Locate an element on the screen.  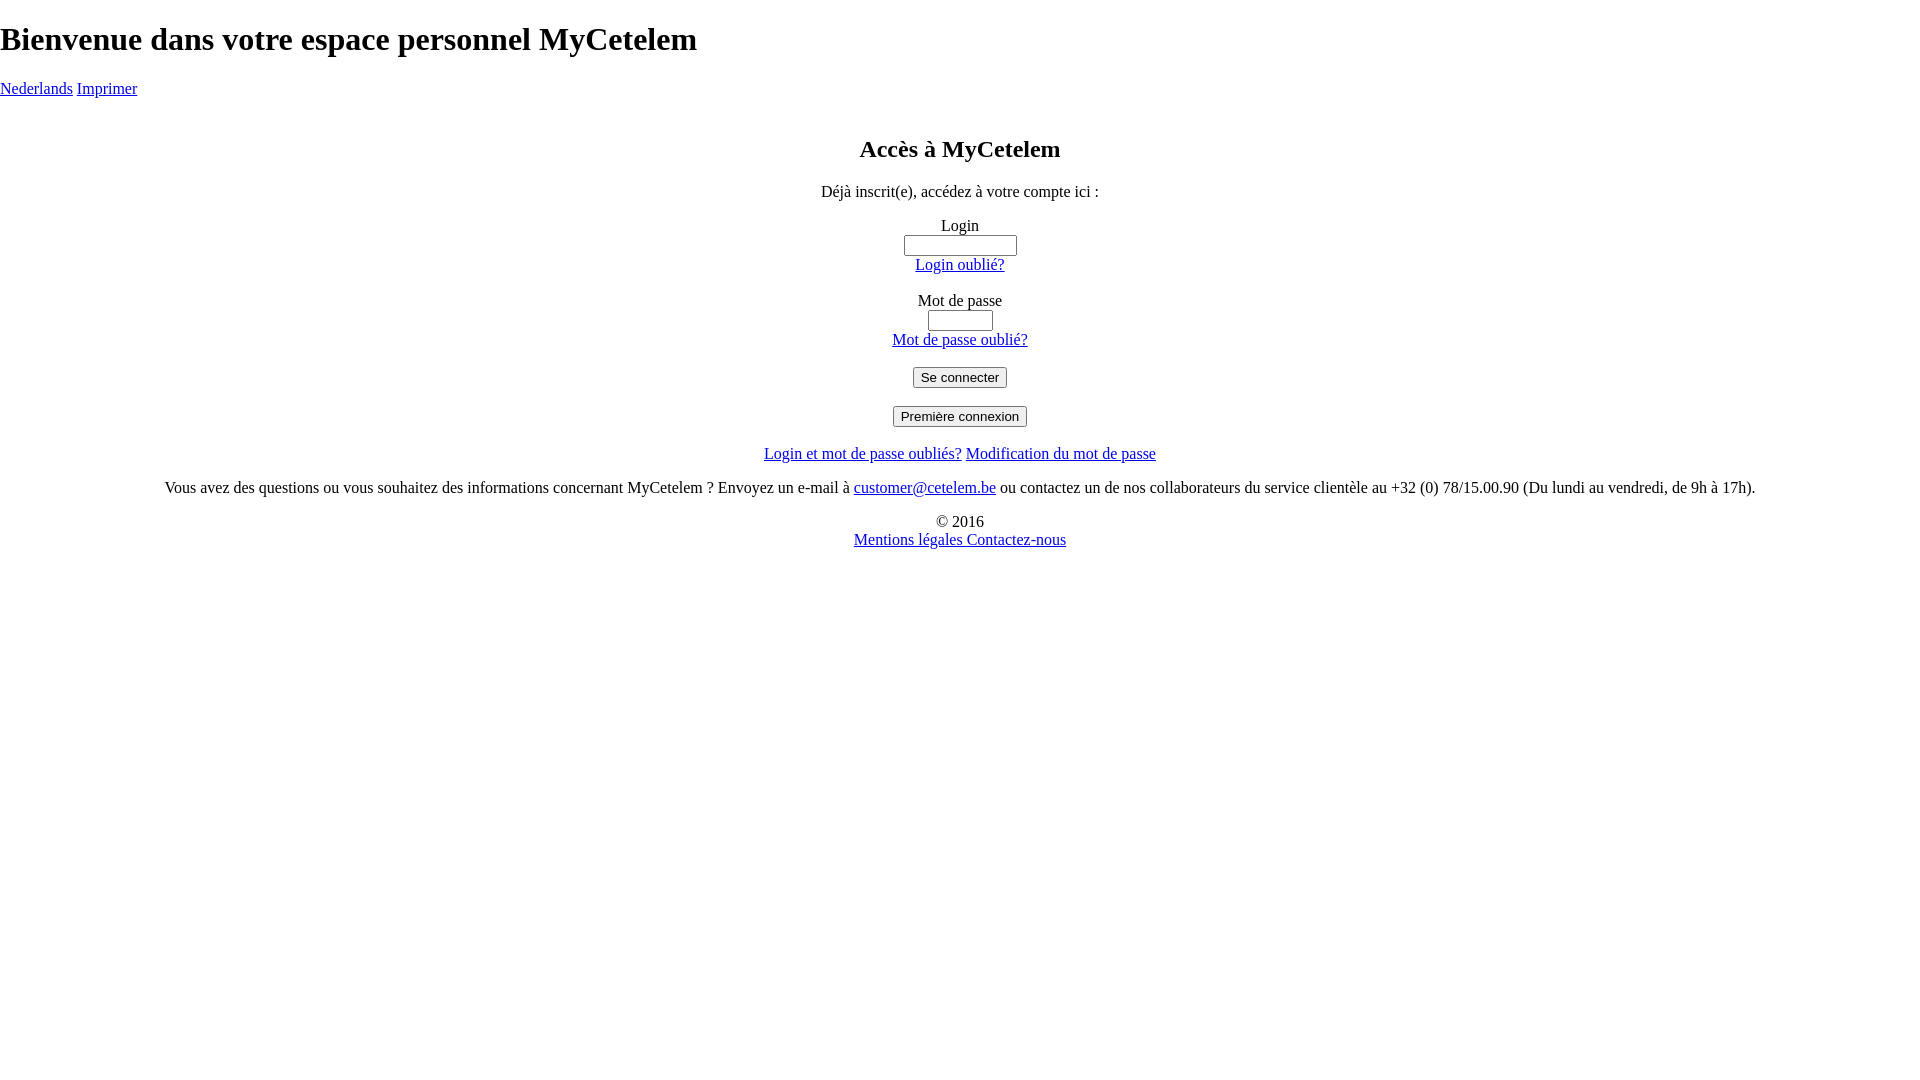
Nederlands is located at coordinates (36, 88).